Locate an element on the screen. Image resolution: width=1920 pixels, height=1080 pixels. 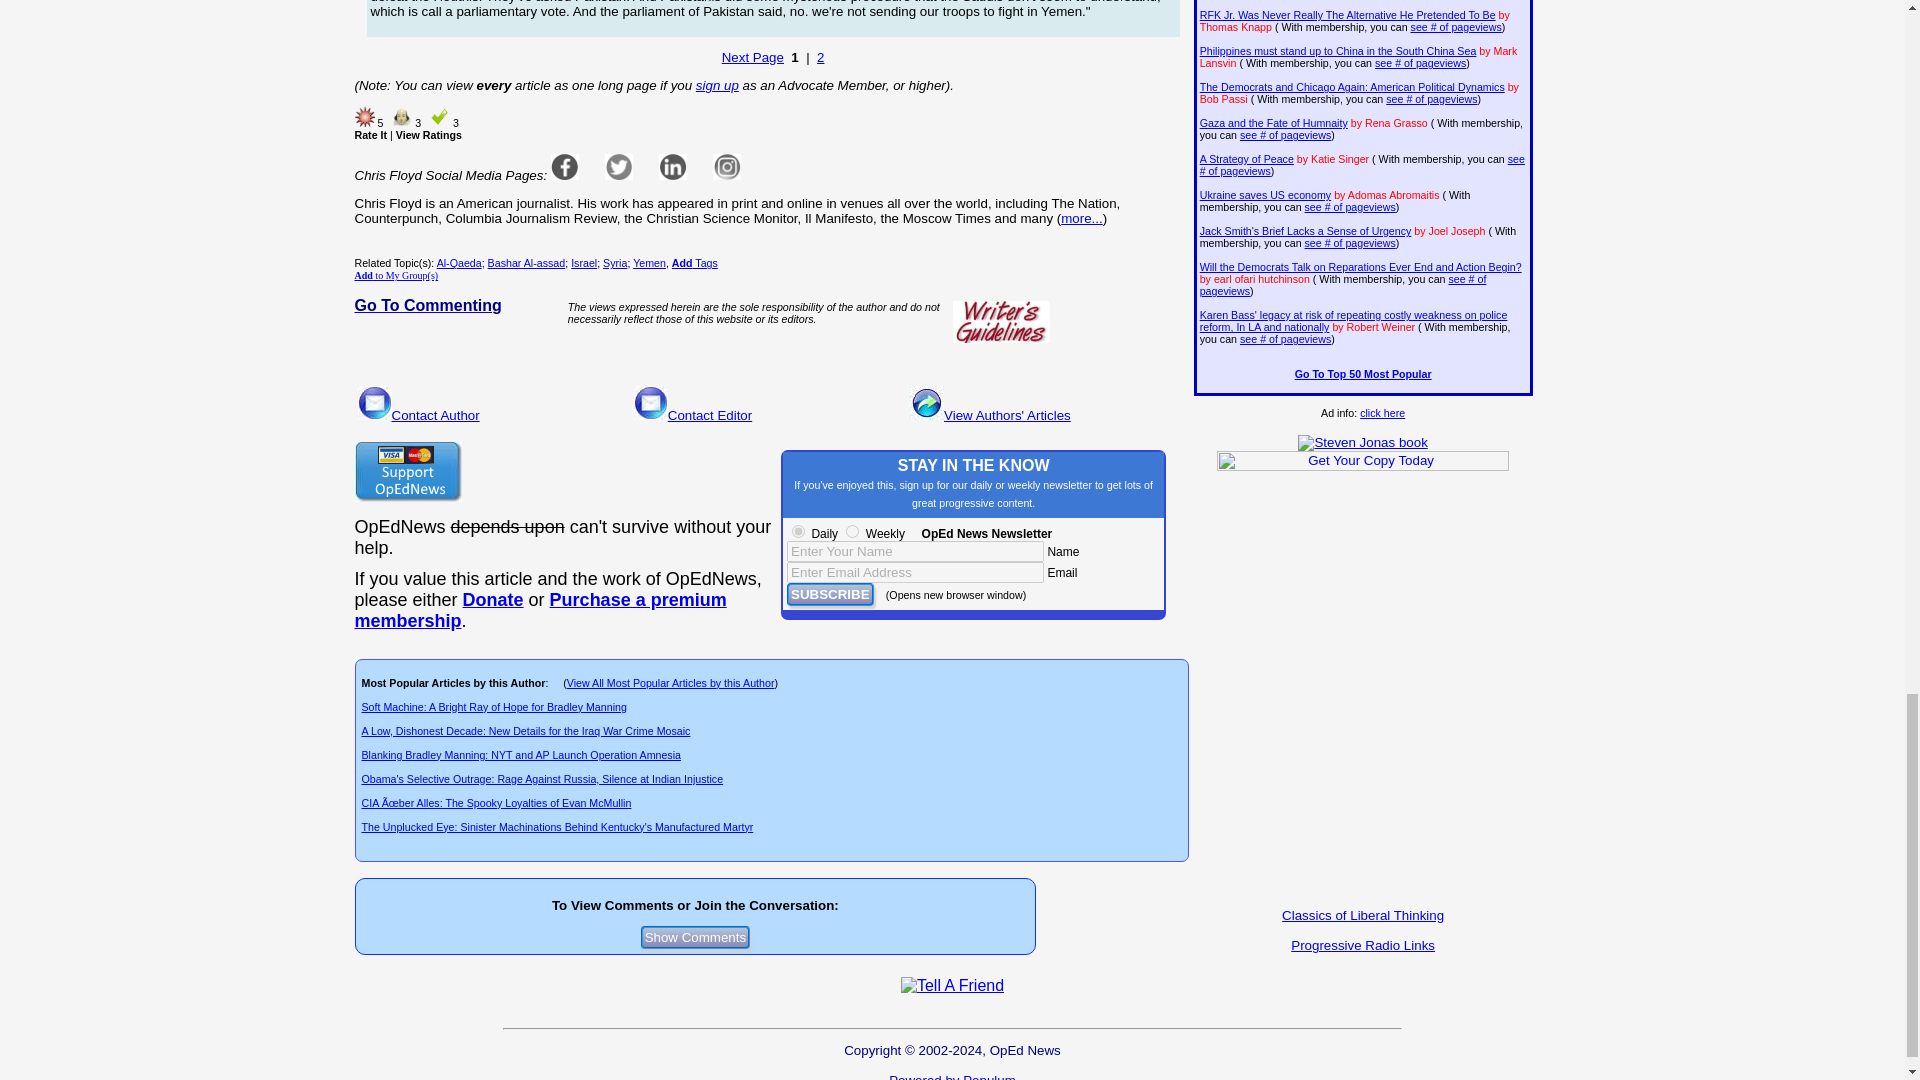
SUBSCRIBE is located at coordinates (830, 594).